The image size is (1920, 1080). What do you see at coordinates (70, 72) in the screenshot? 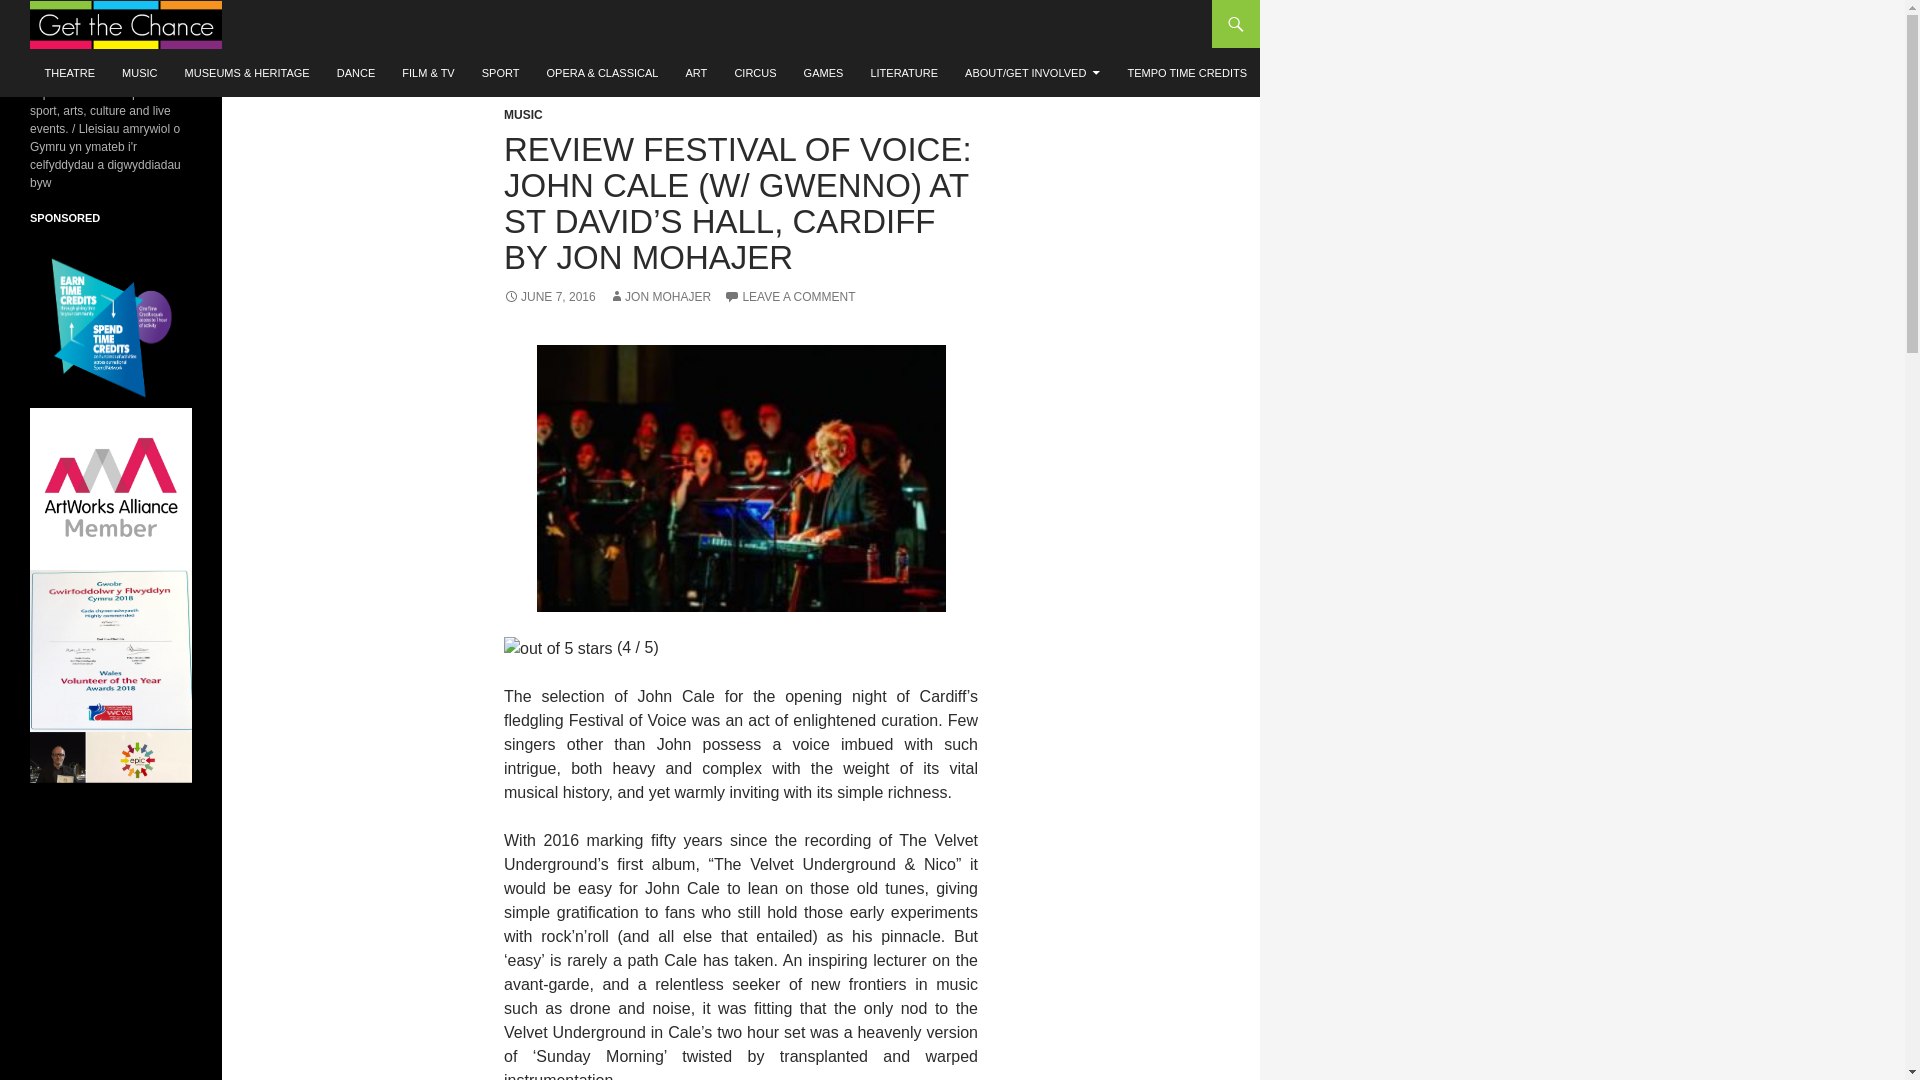
I see `THEATRE` at bounding box center [70, 72].